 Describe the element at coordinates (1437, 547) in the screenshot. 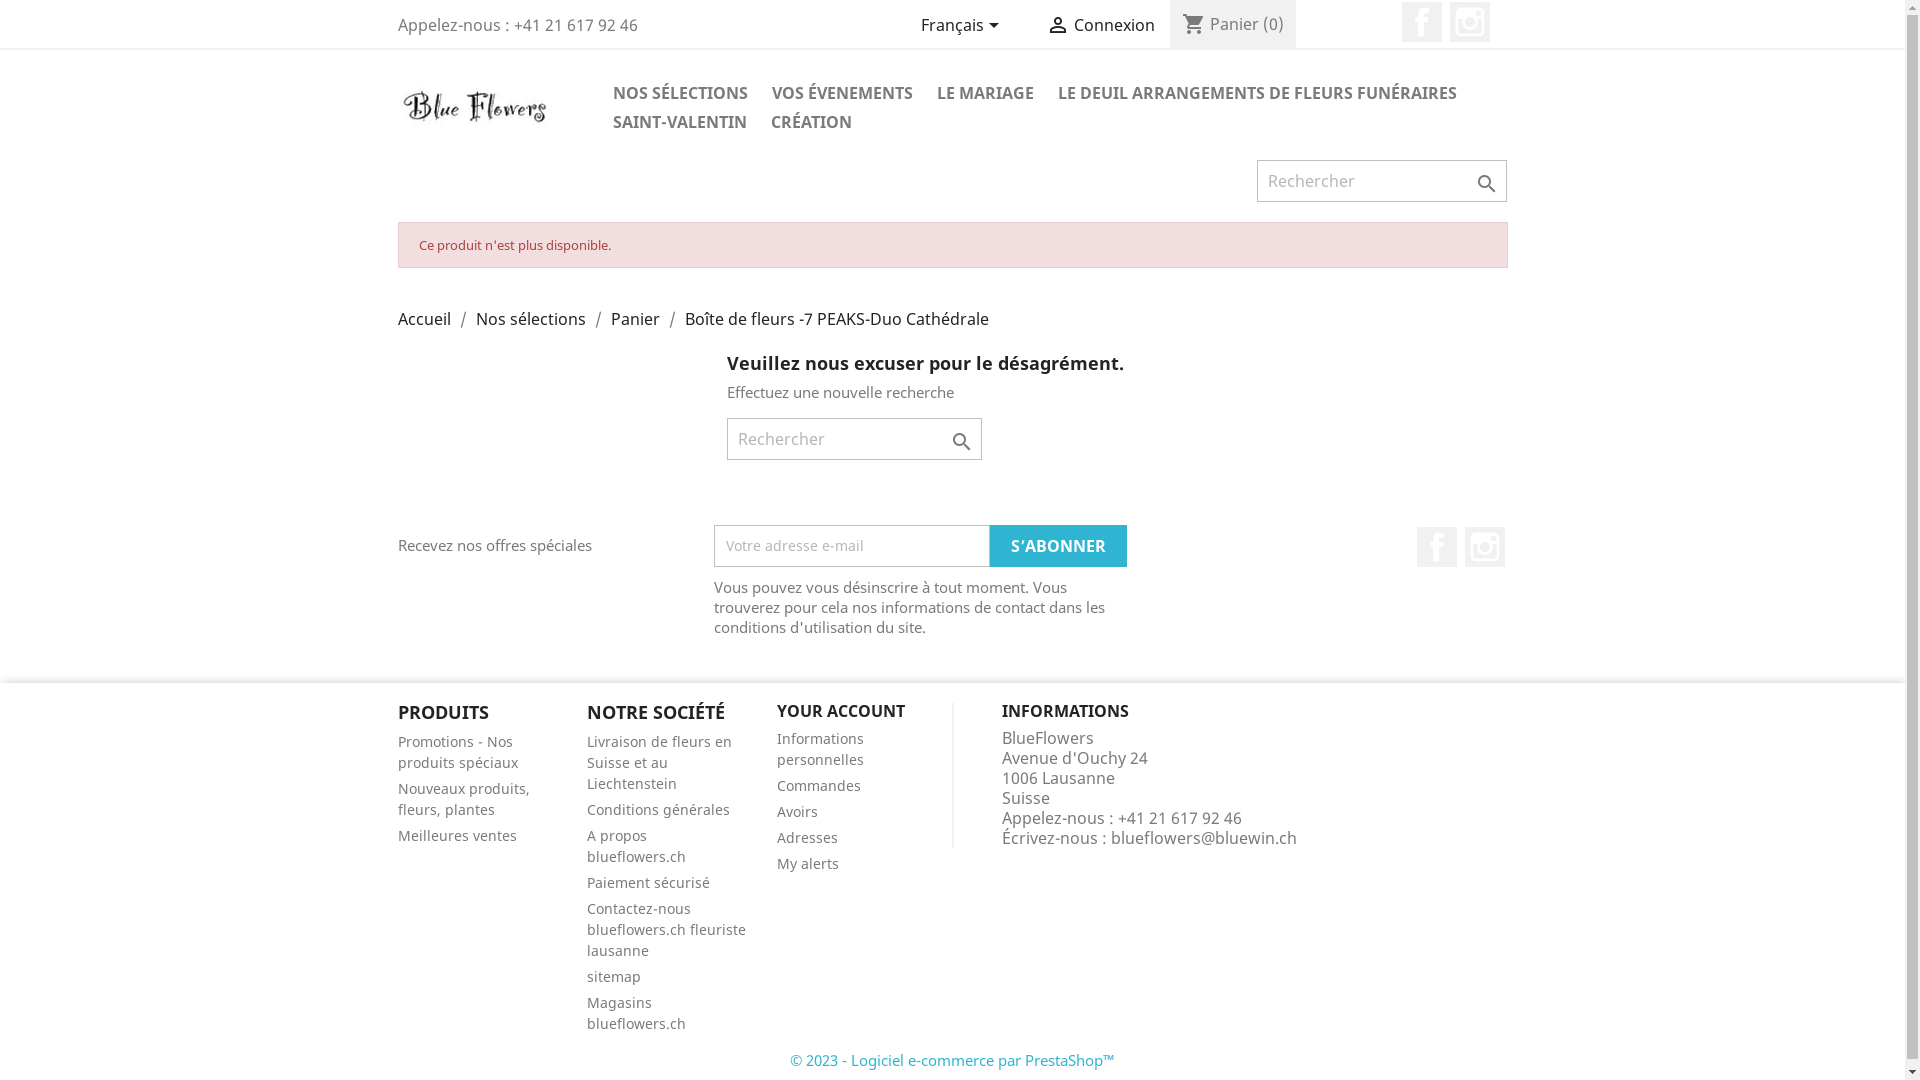

I see `Facebook` at that location.